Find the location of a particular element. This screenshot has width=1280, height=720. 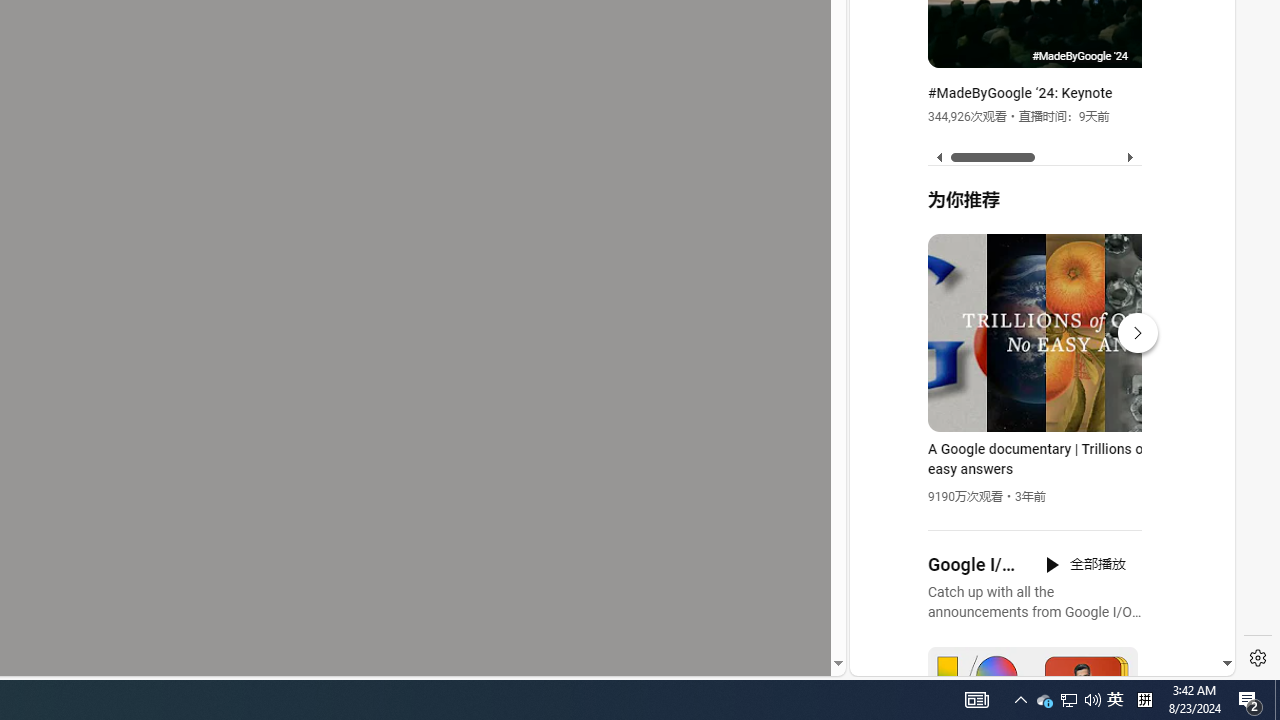

you is located at coordinates (1034, 609).